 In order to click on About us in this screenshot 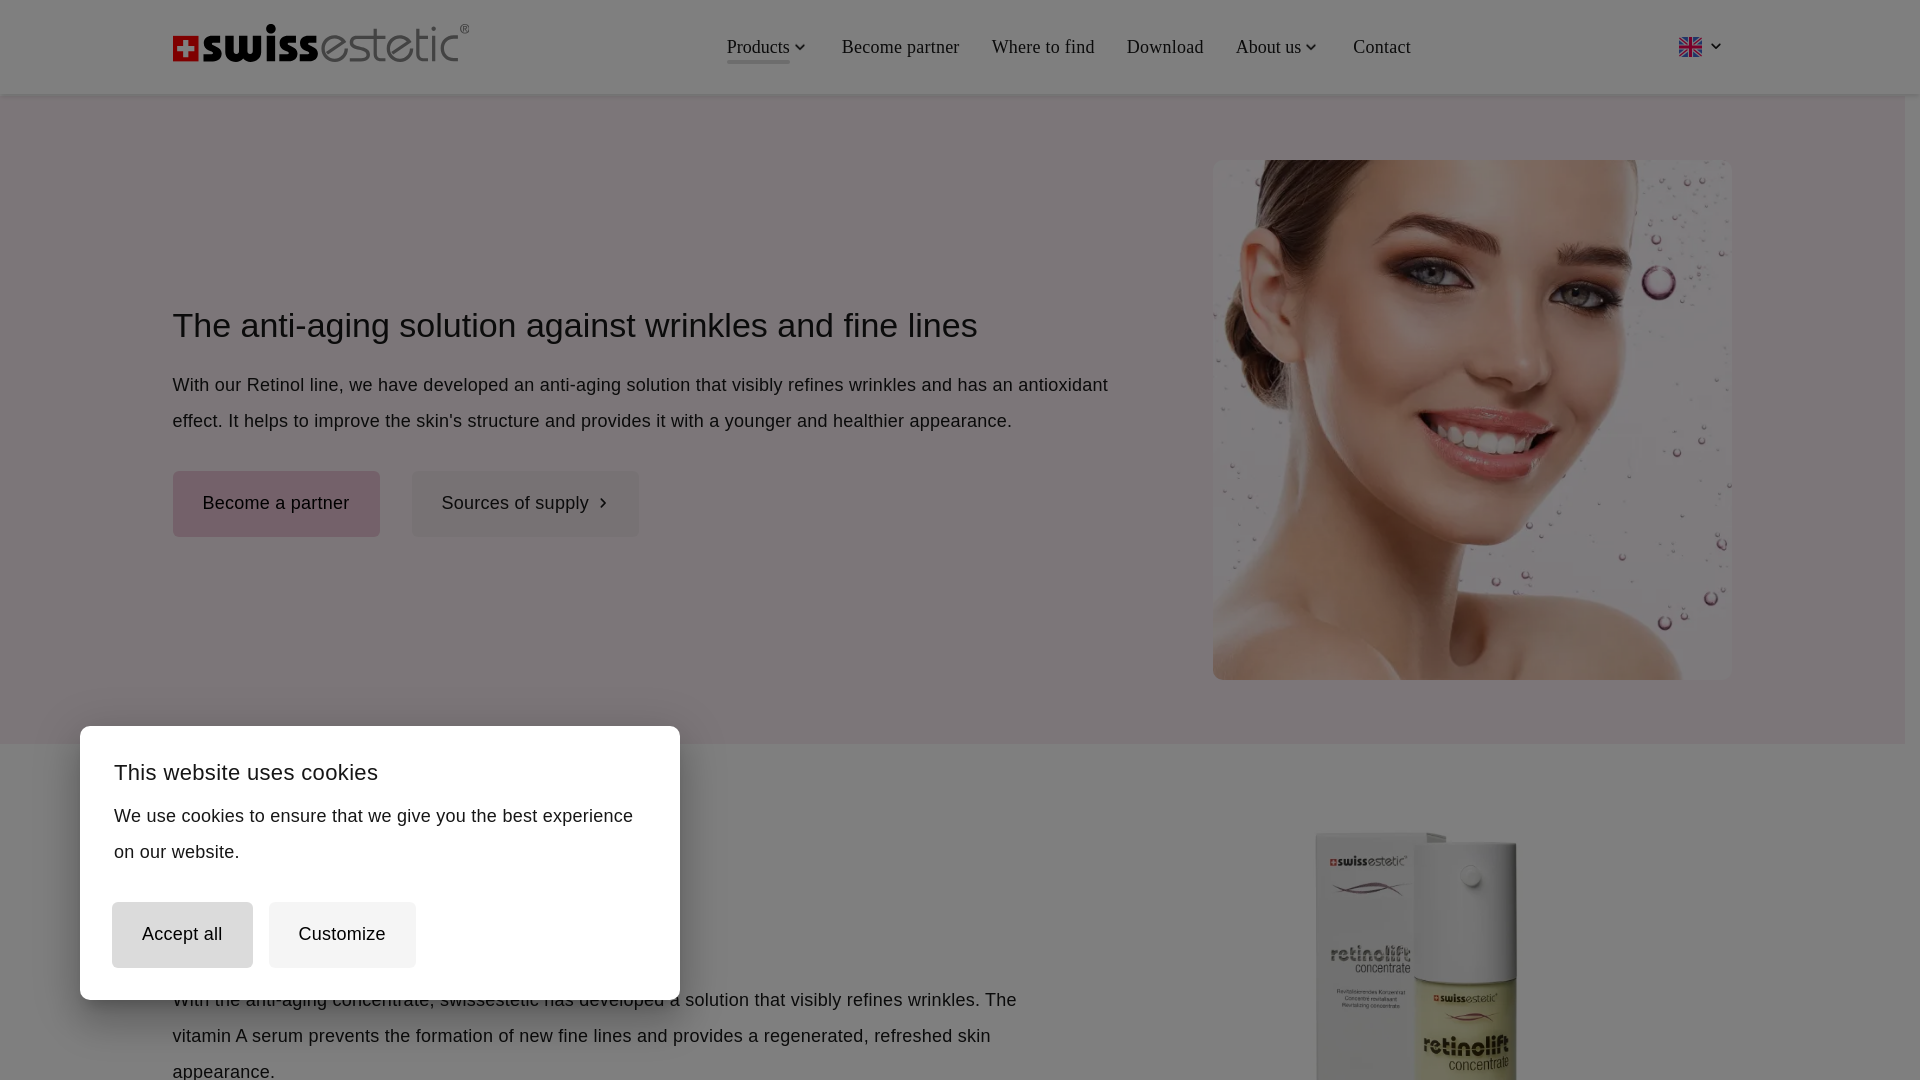, I will do `click(1278, 46)`.